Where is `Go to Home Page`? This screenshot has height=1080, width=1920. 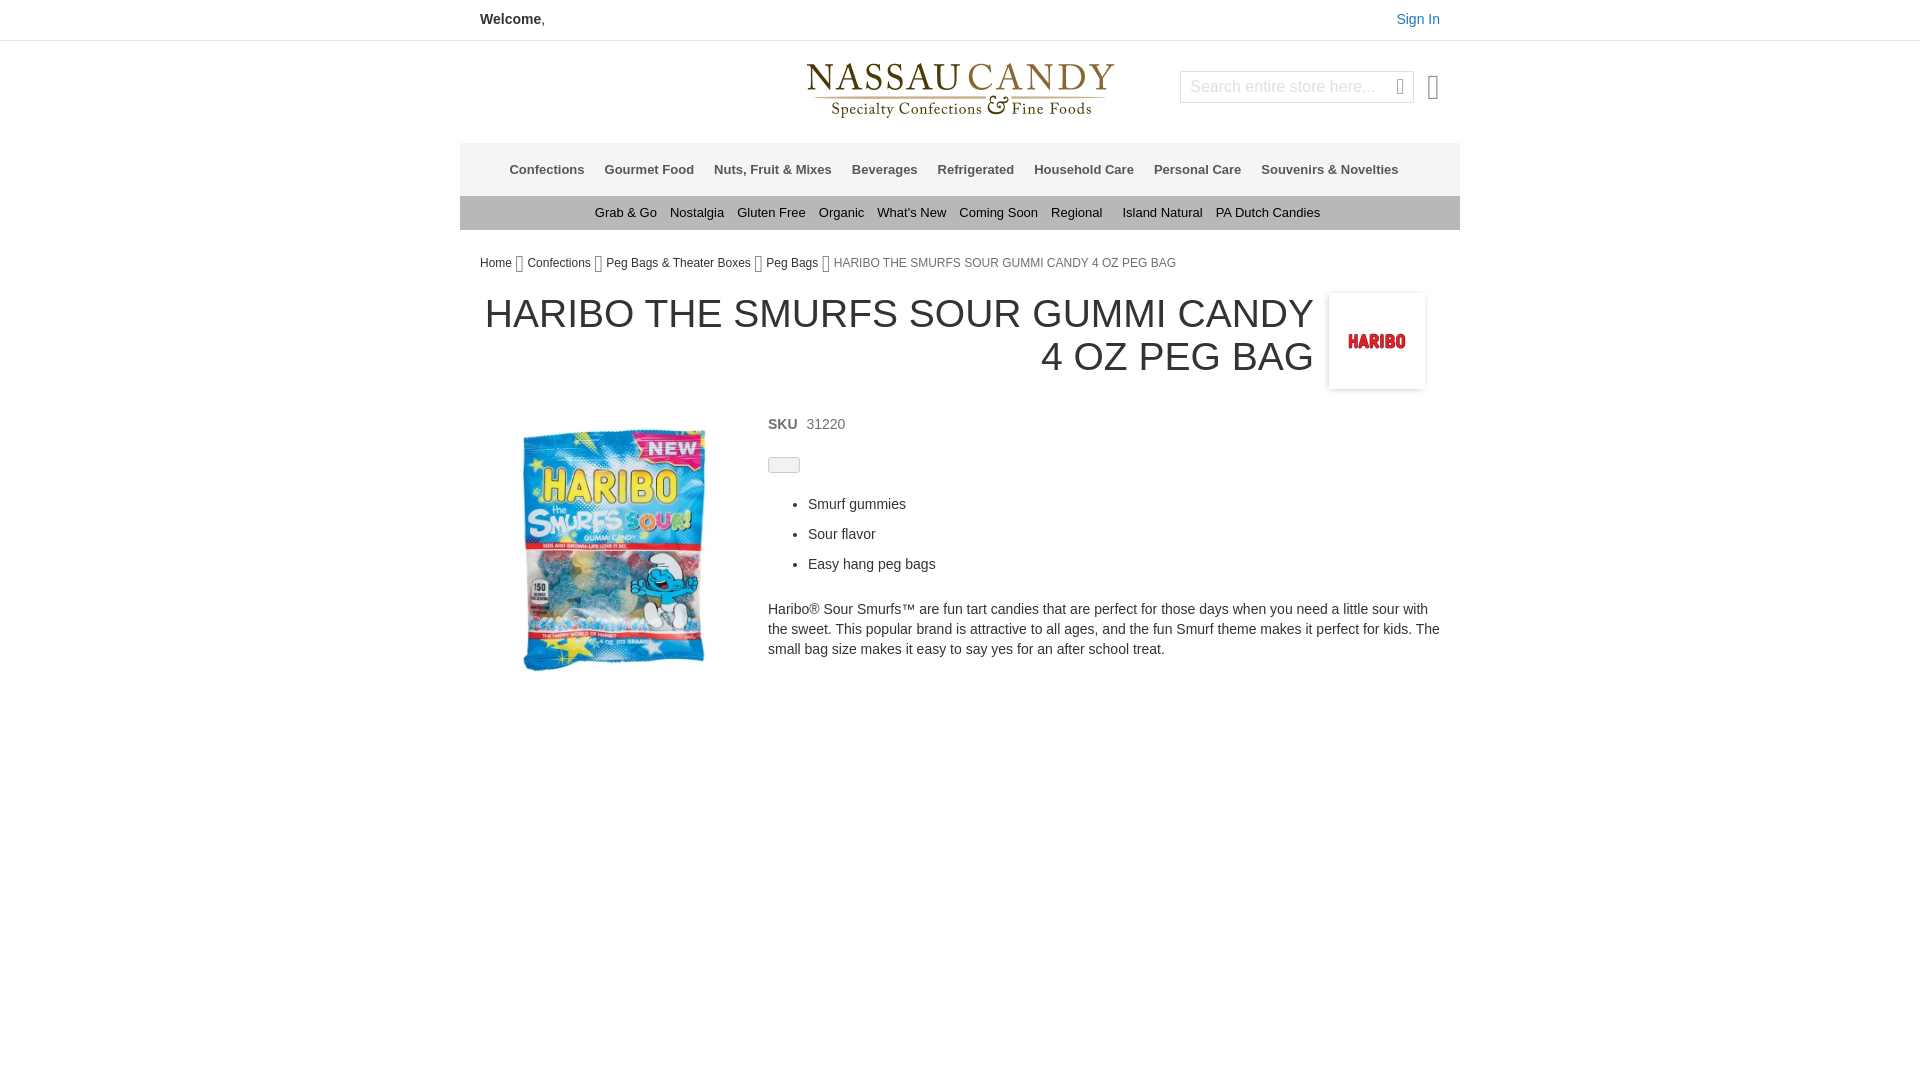 Go to Home Page is located at coordinates (497, 262).